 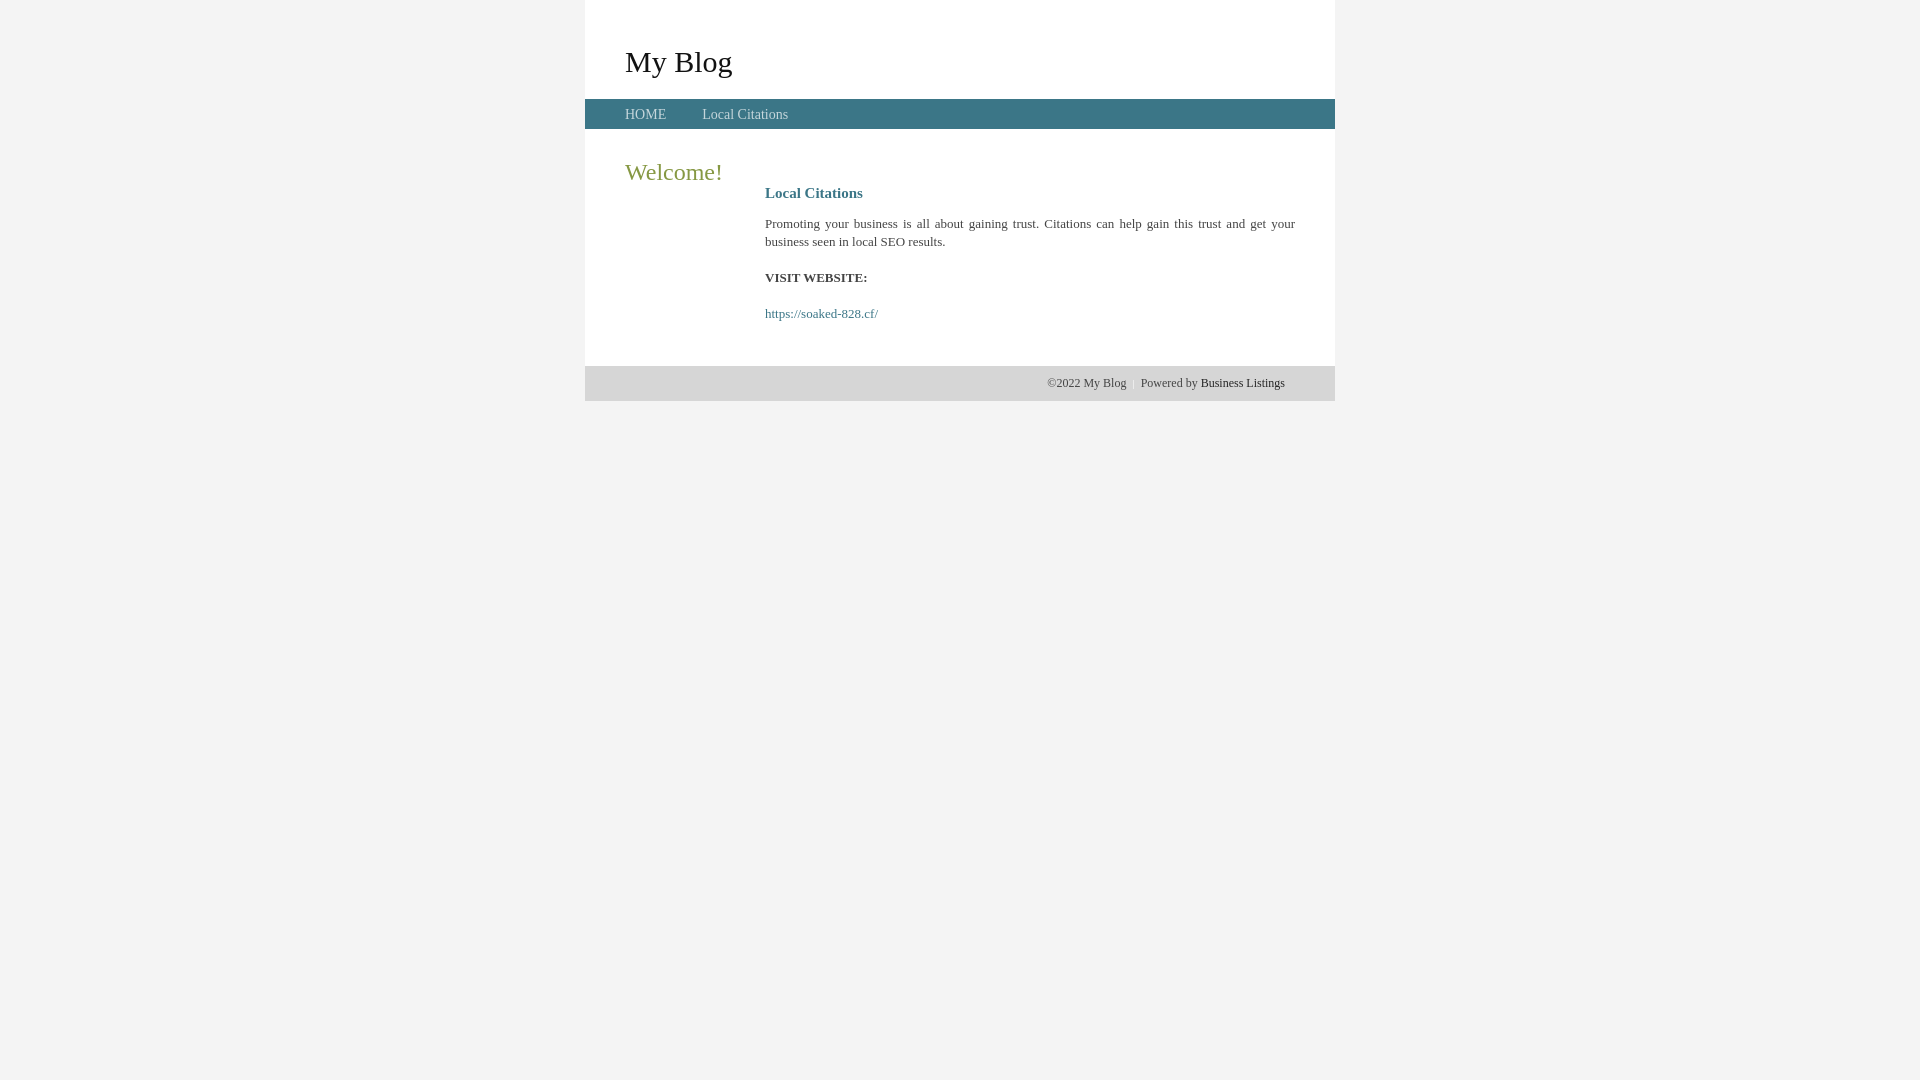 What do you see at coordinates (679, 61) in the screenshot?
I see `My Blog` at bounding box center [679, 61].